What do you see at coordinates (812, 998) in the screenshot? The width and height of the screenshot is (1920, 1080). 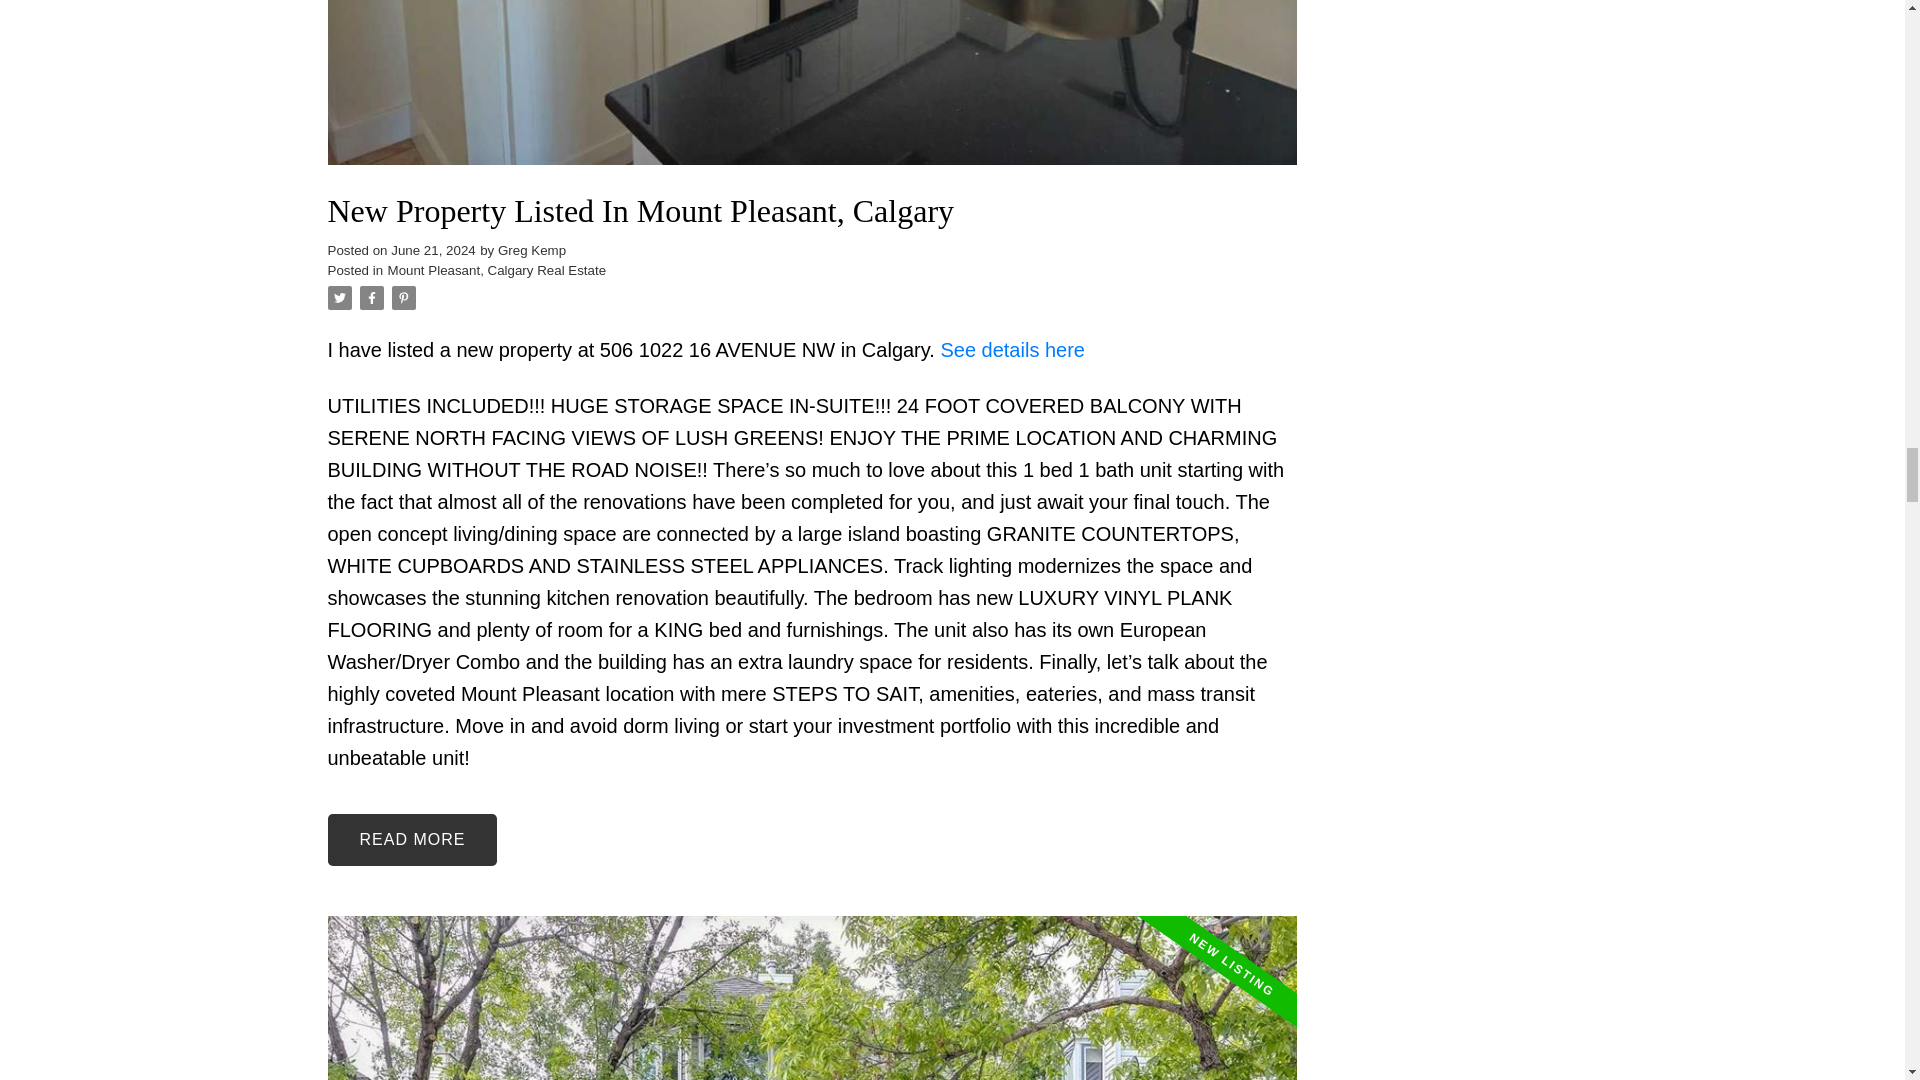 I see `Read full post` at bounding box center [812, 998].